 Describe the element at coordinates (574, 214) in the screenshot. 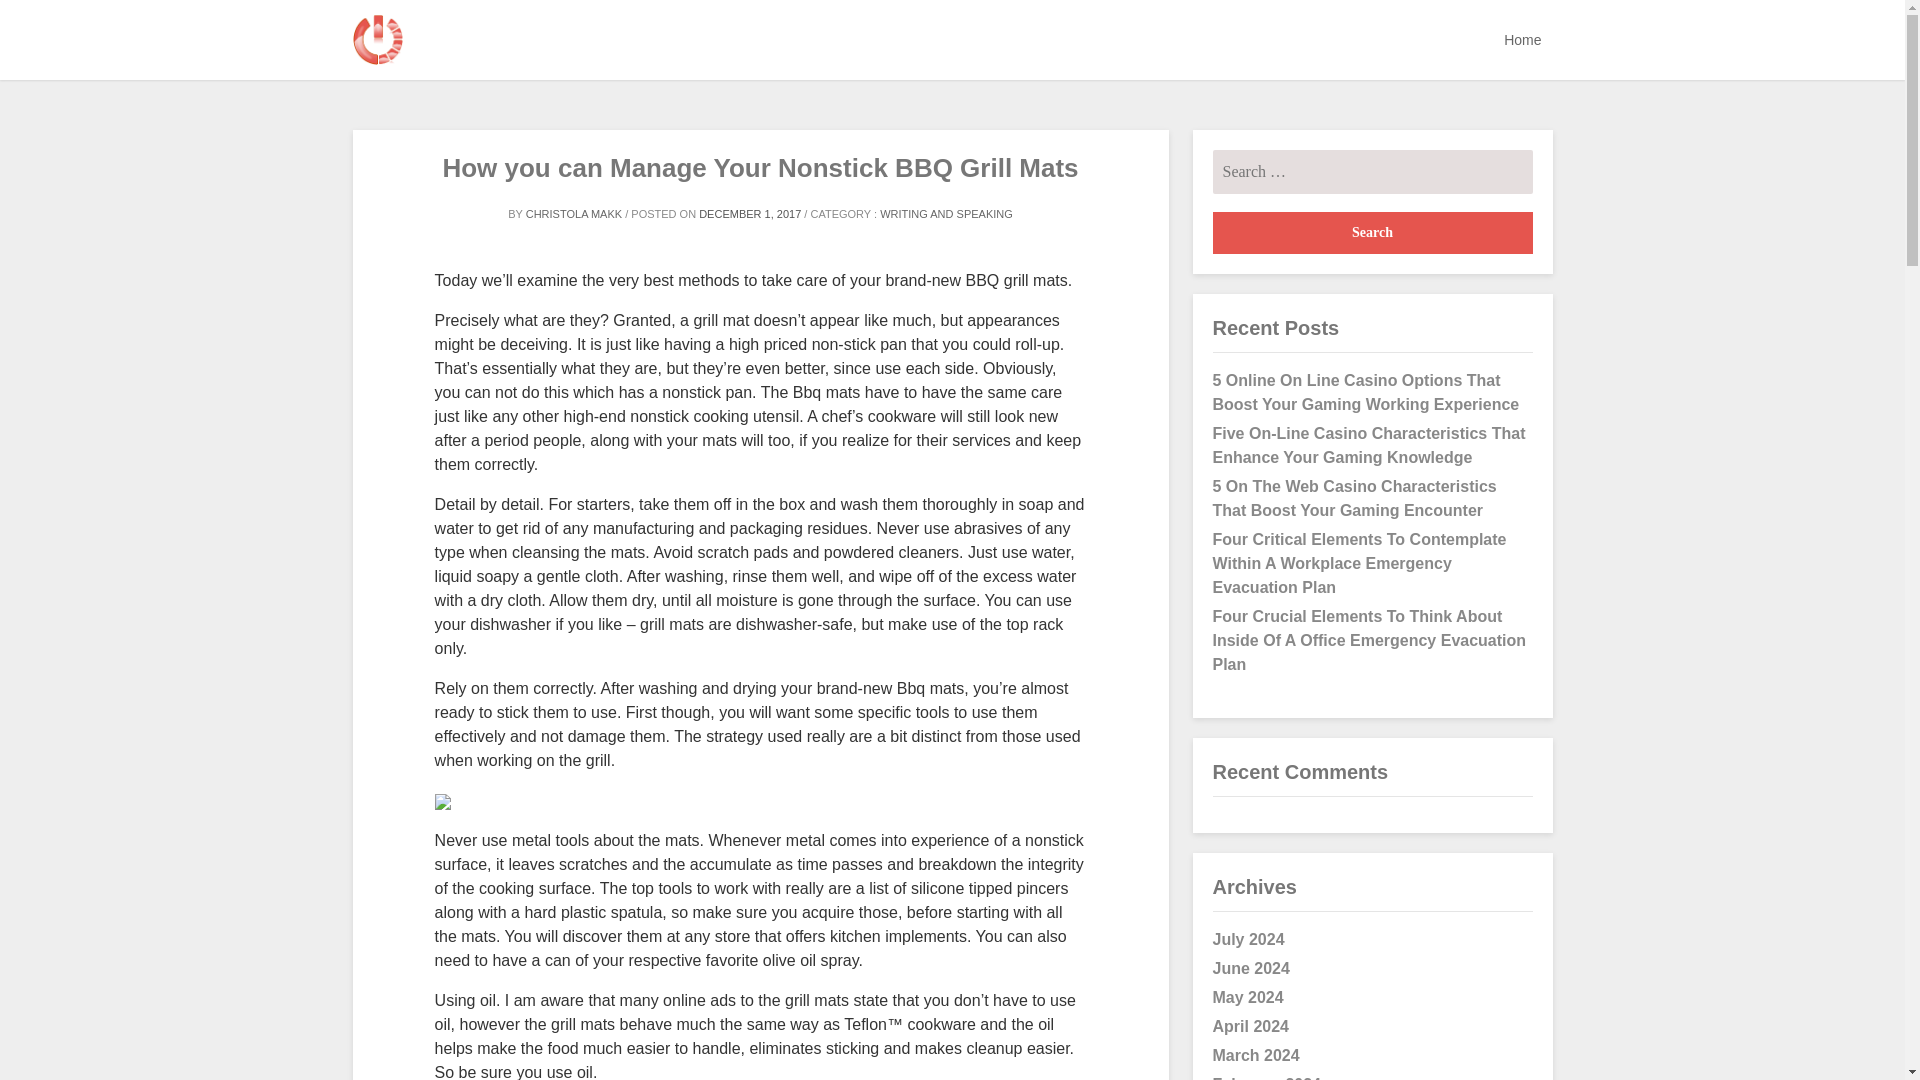

I see `CHRISTOLA MAKK` at that location.